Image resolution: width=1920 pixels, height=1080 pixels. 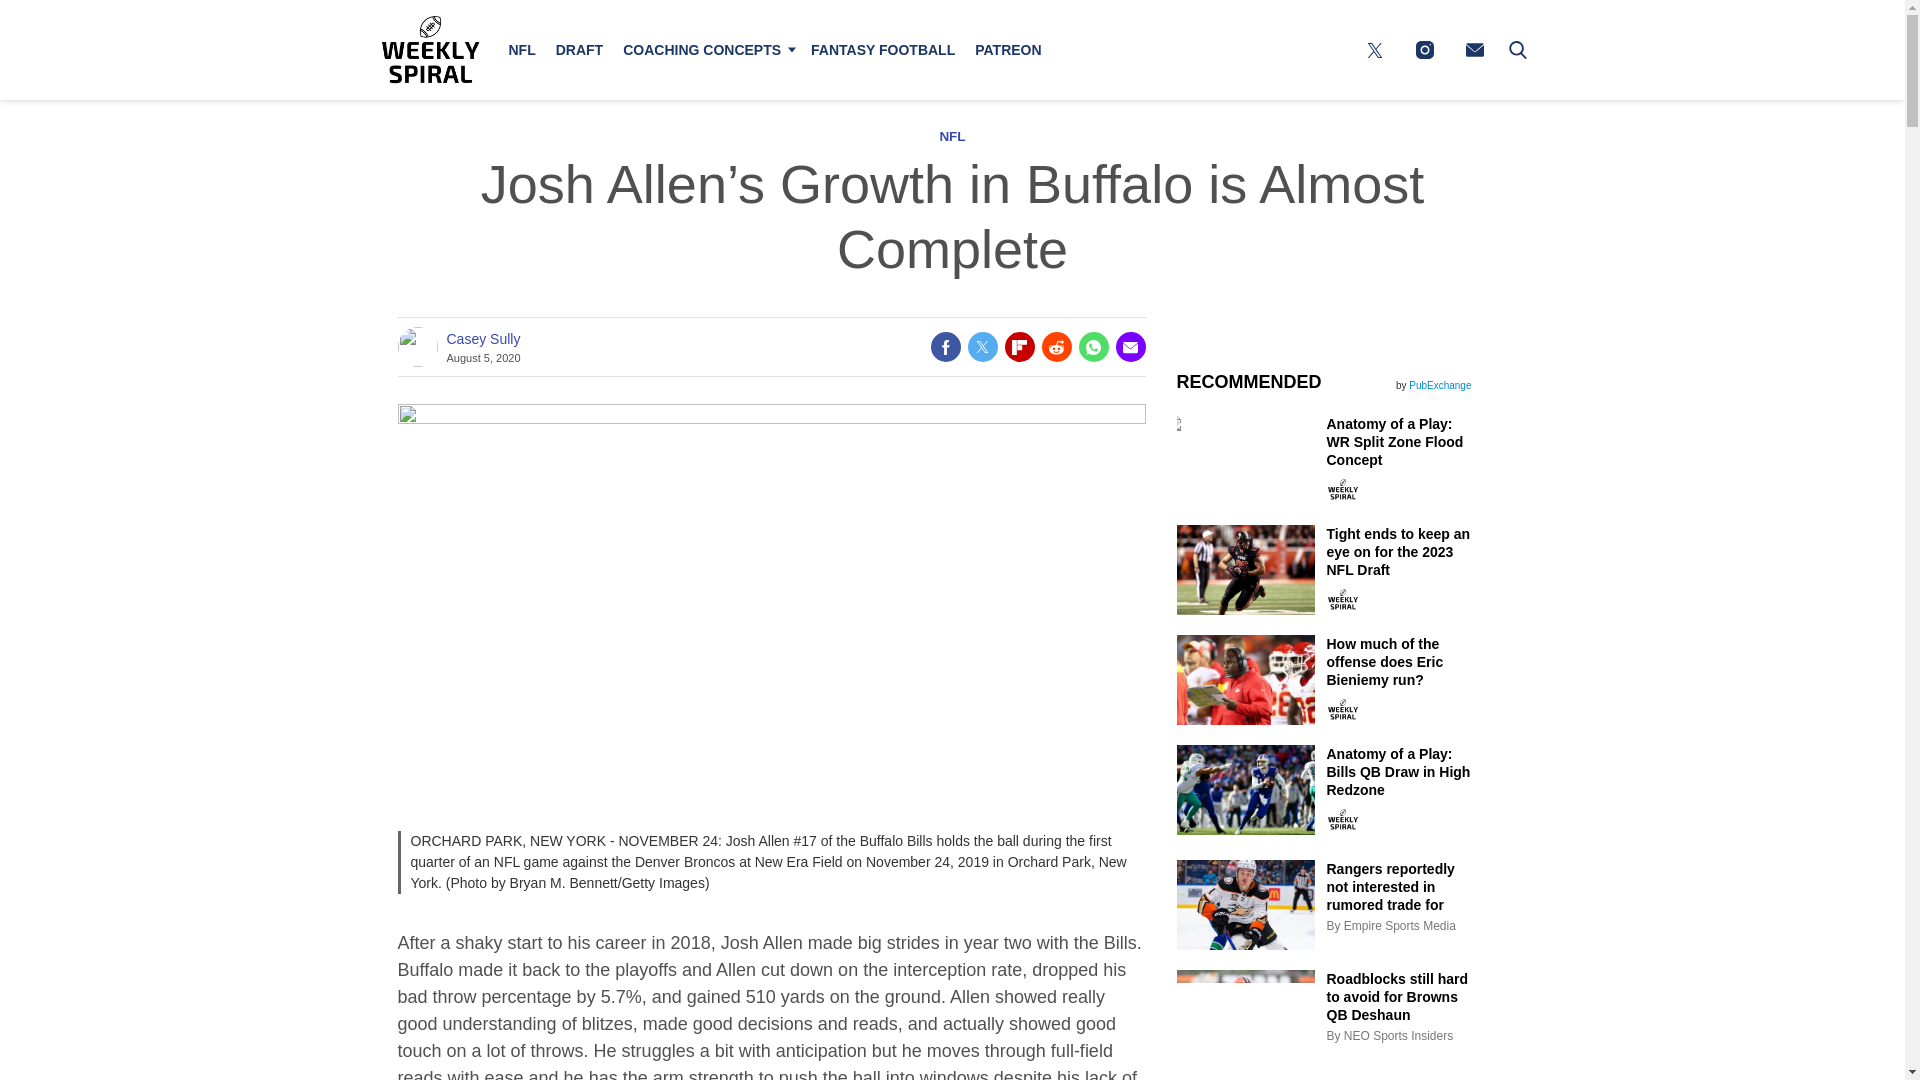 What do you see at coordinates (882, 50) in the screenshot?
I see `FANTASY FOOTBALL` at bounding box center [882, 50].